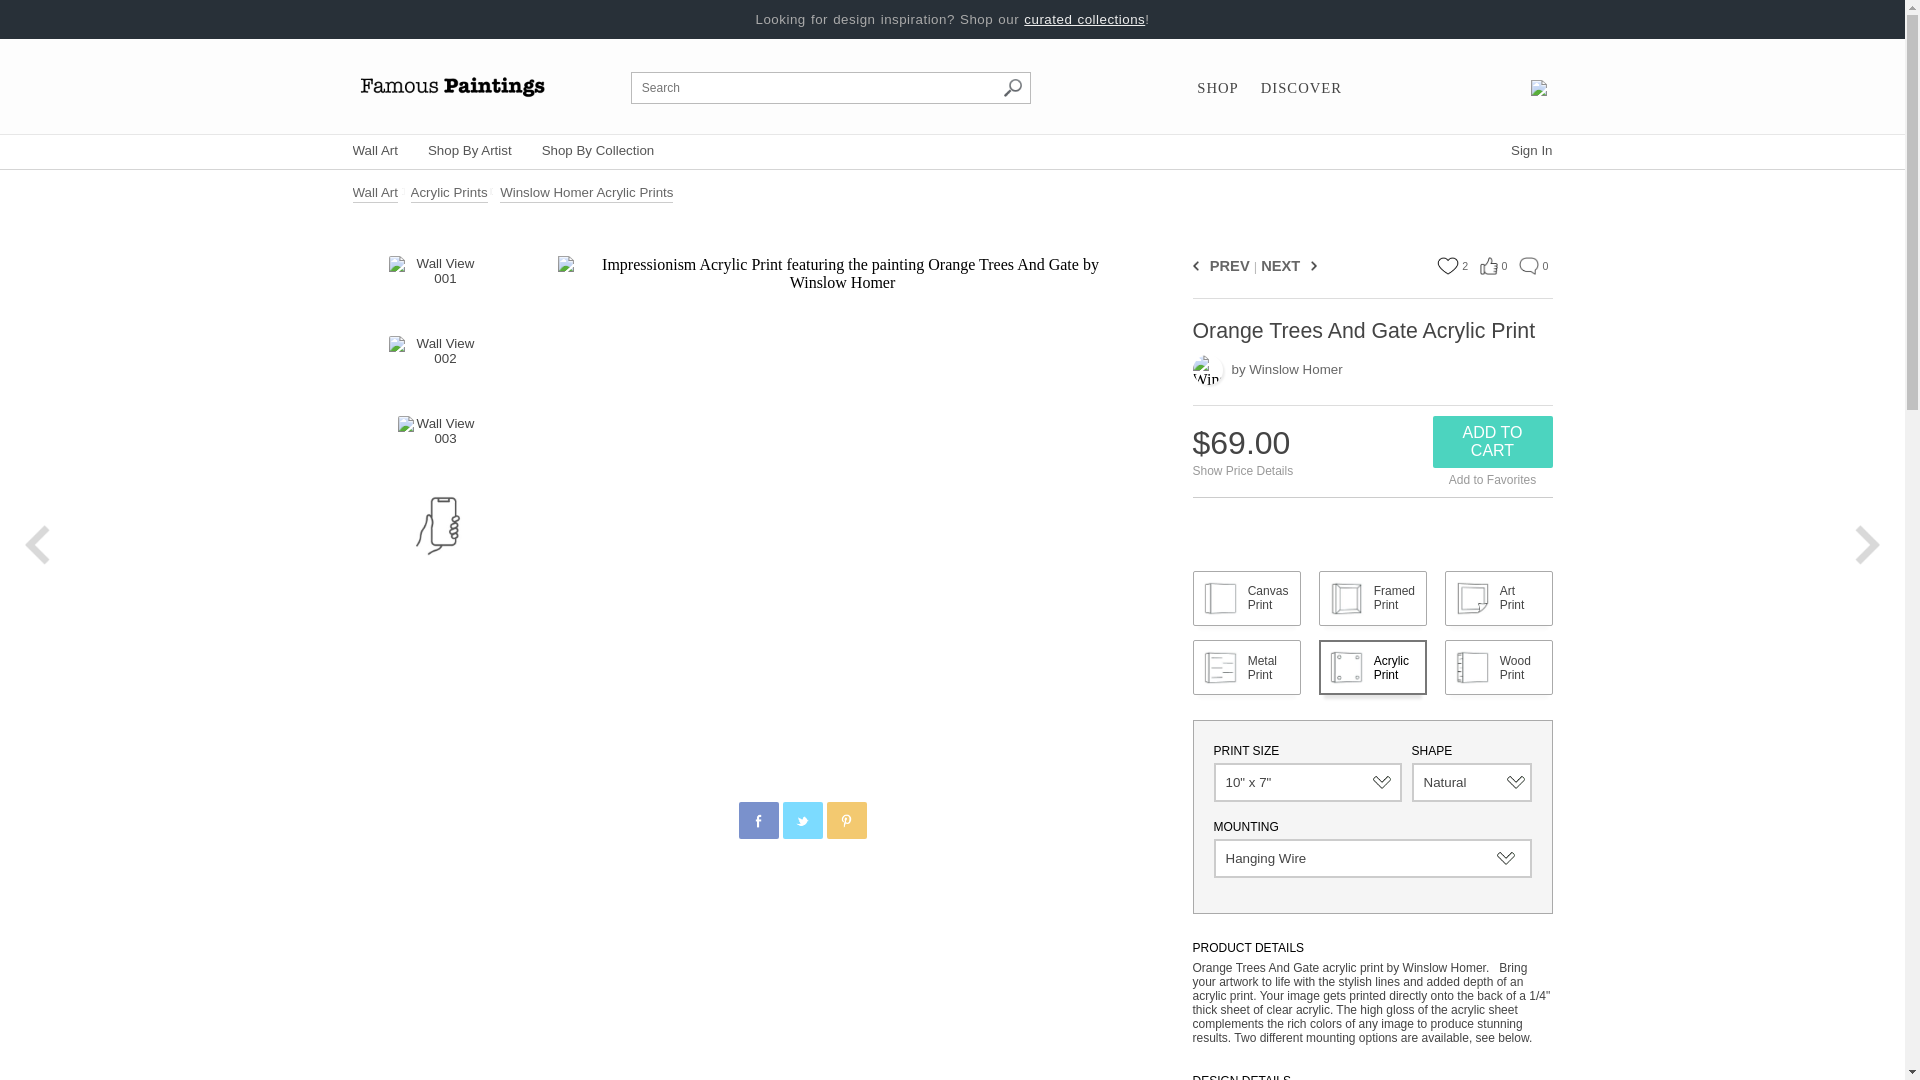  I want to click on Share Product on Facebook, so click(757, 820).